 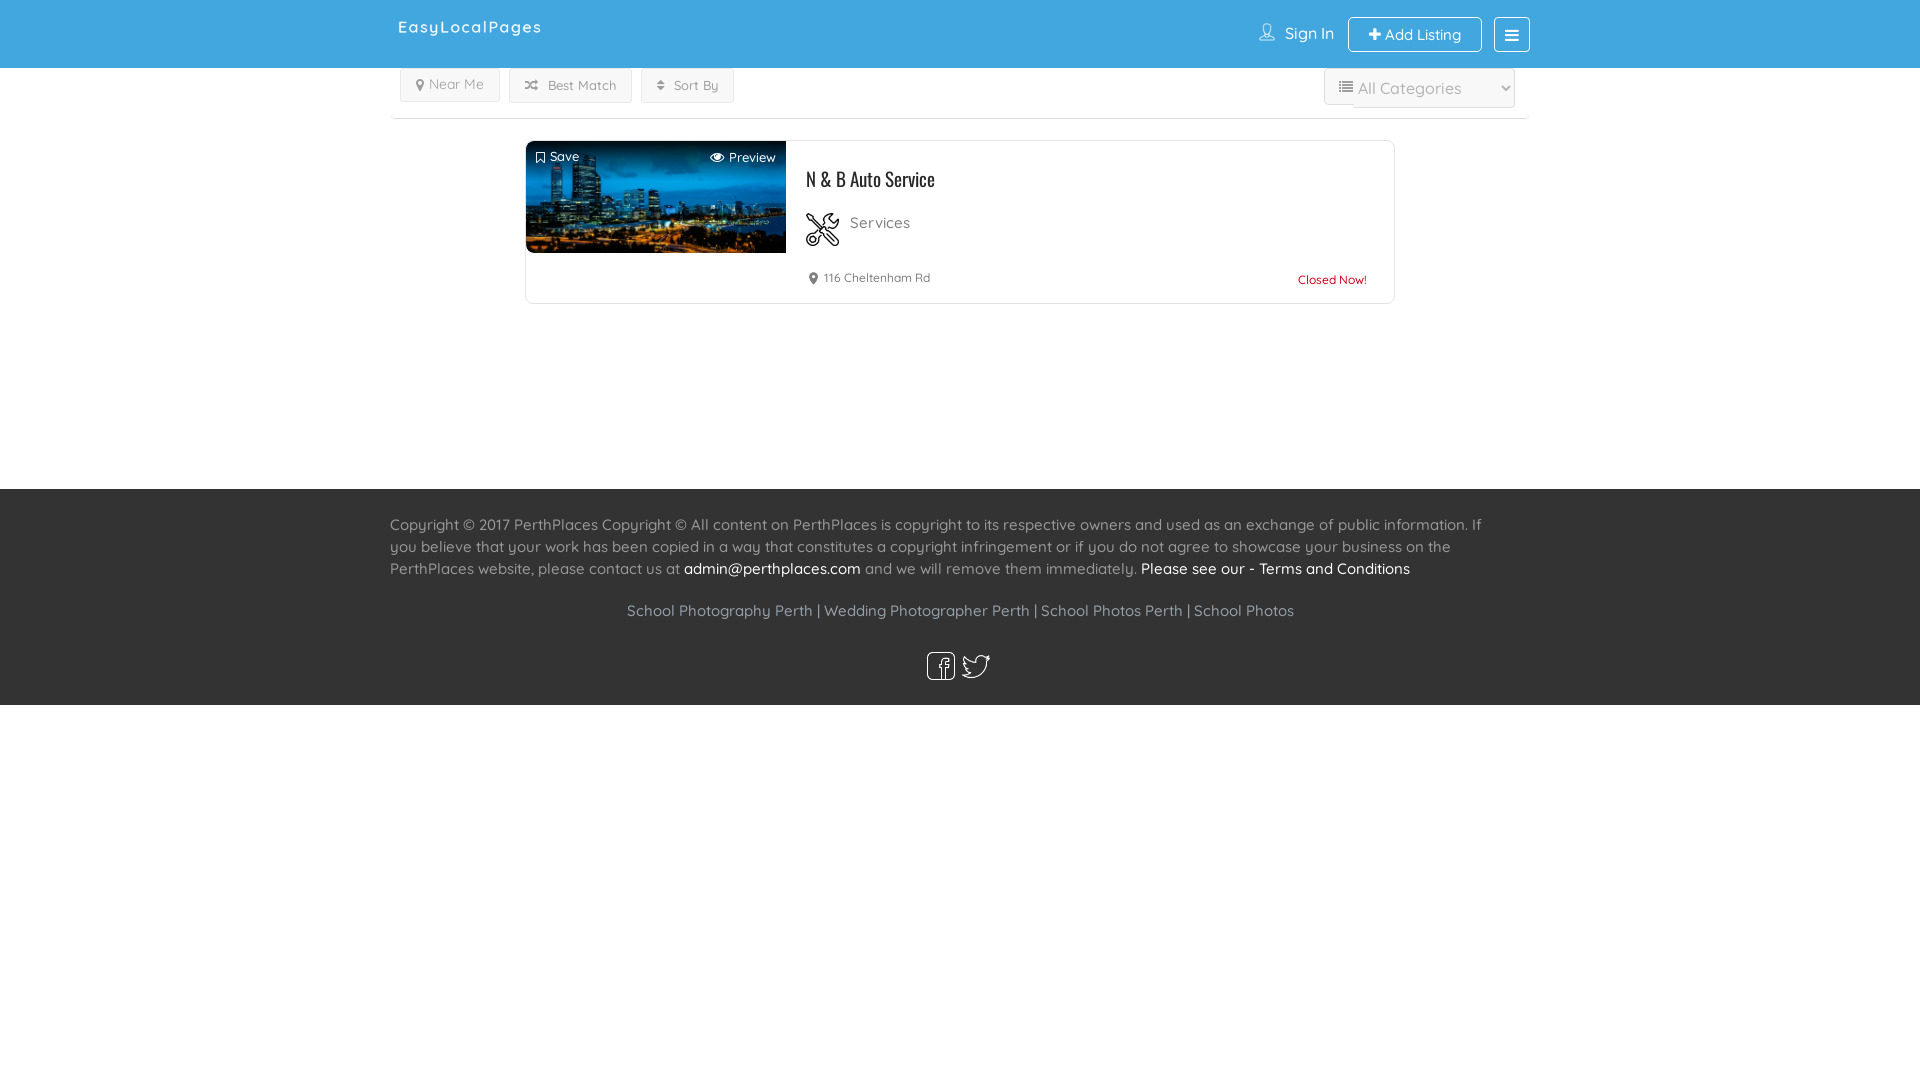 What do you see at coordinates (570, 86) in the screenshot?
I see `Best Match` at bounding box center [570, 86].